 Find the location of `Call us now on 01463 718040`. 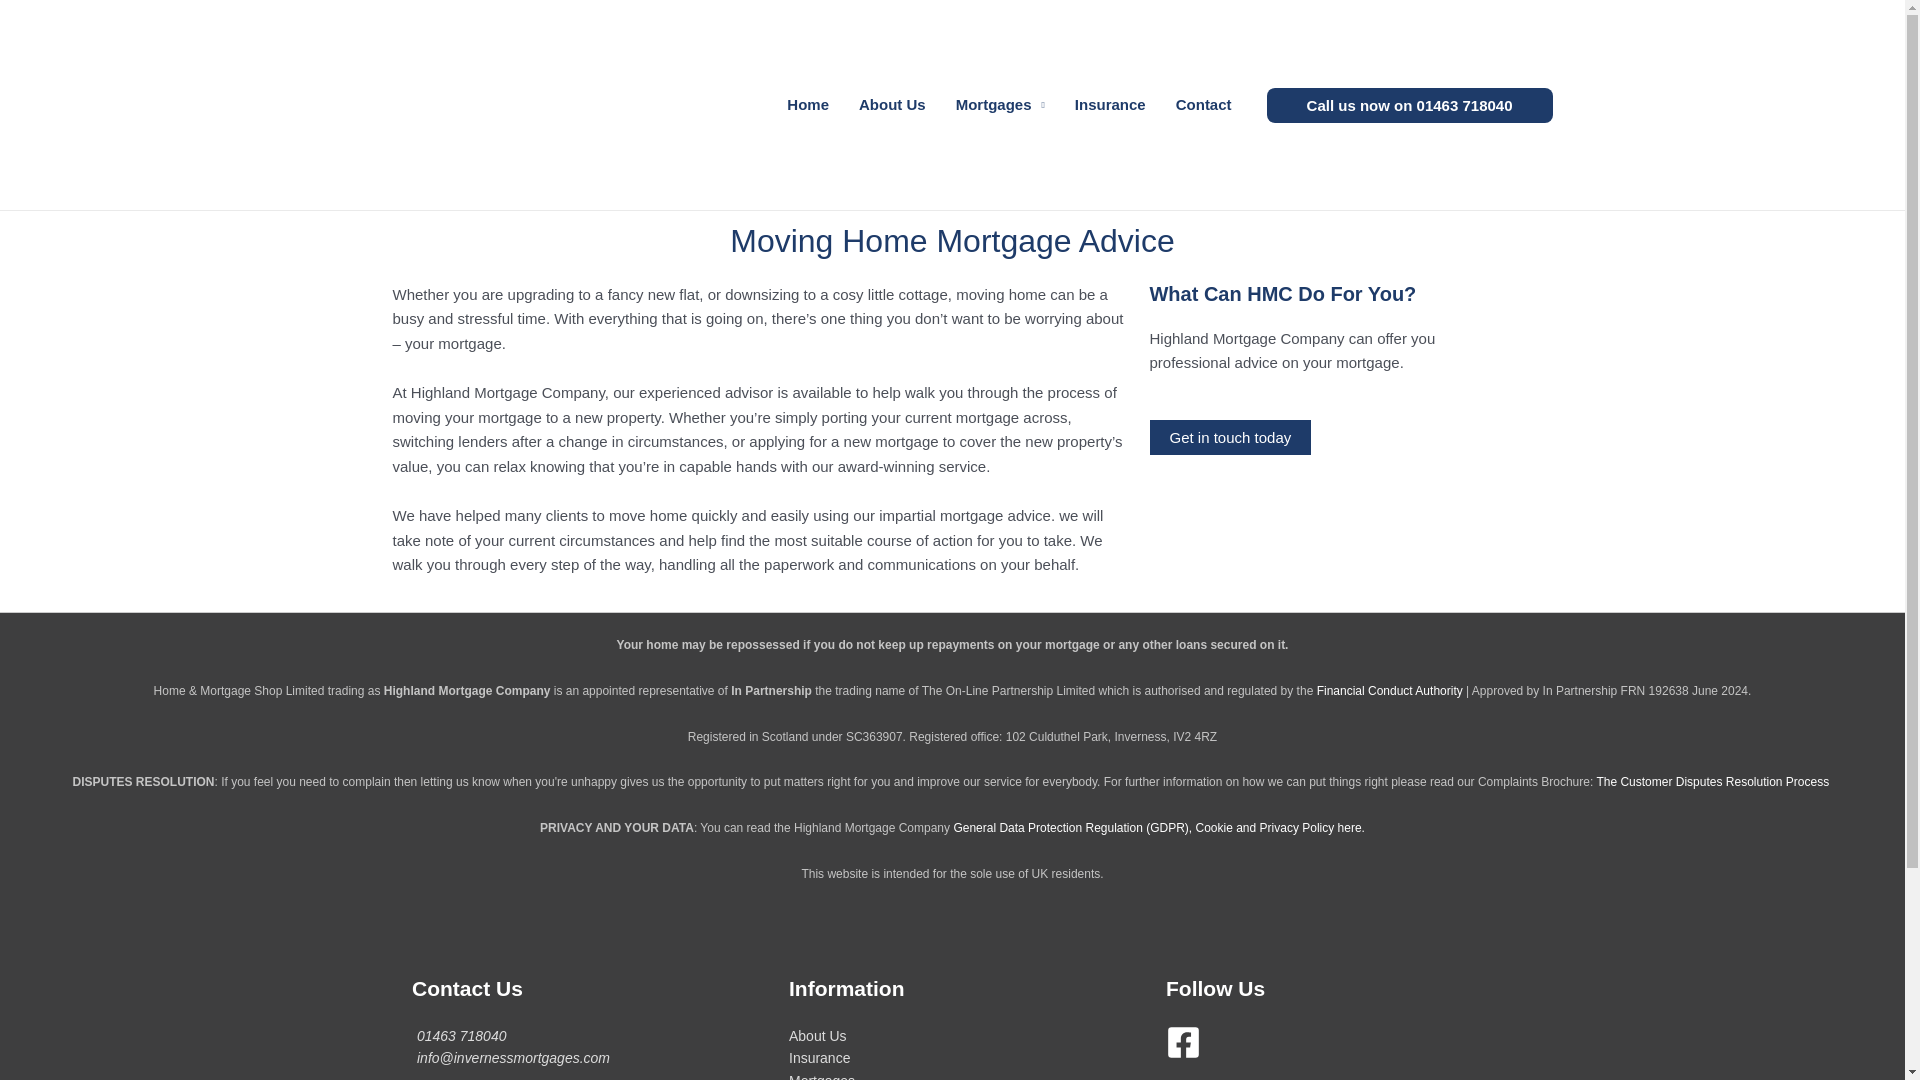

Call us now on 01463 718040 is located at coordinates (1410, 105).